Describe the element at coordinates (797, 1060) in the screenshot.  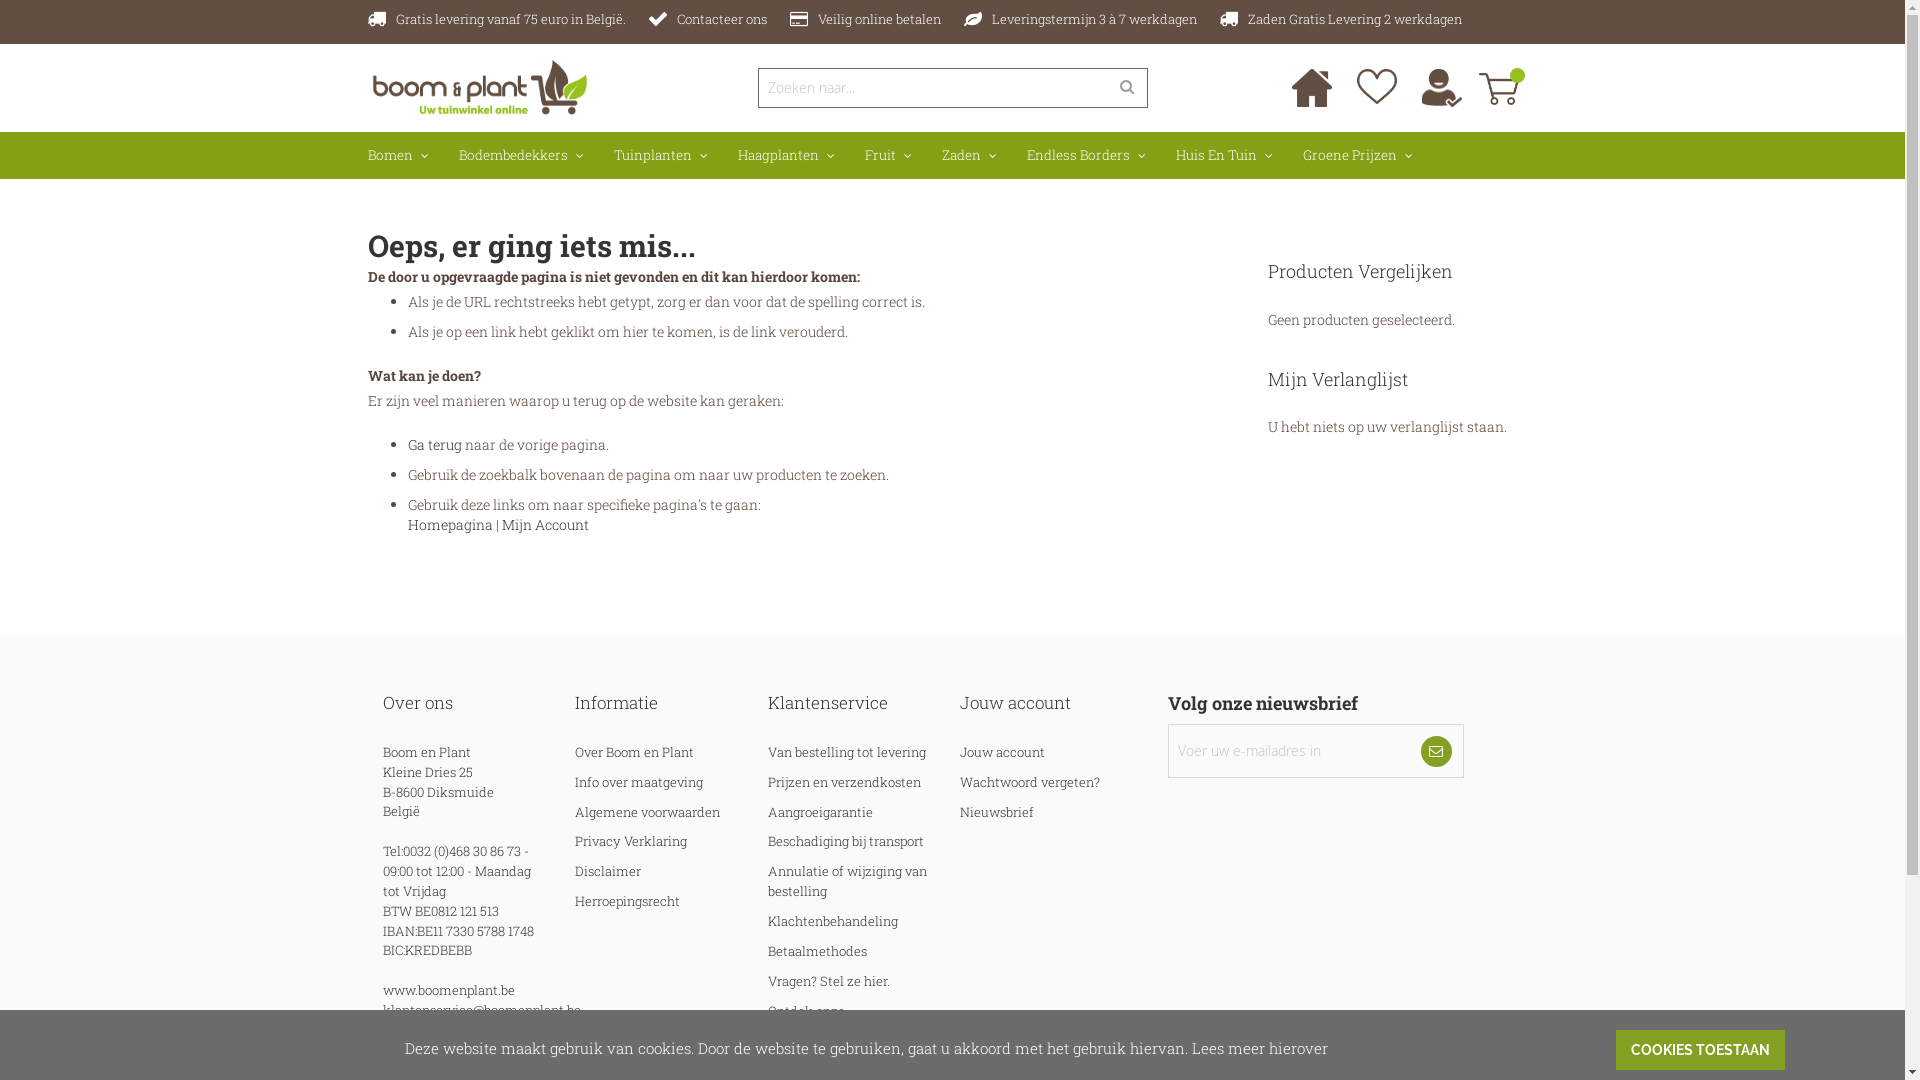
I see `Facebook` at that location.